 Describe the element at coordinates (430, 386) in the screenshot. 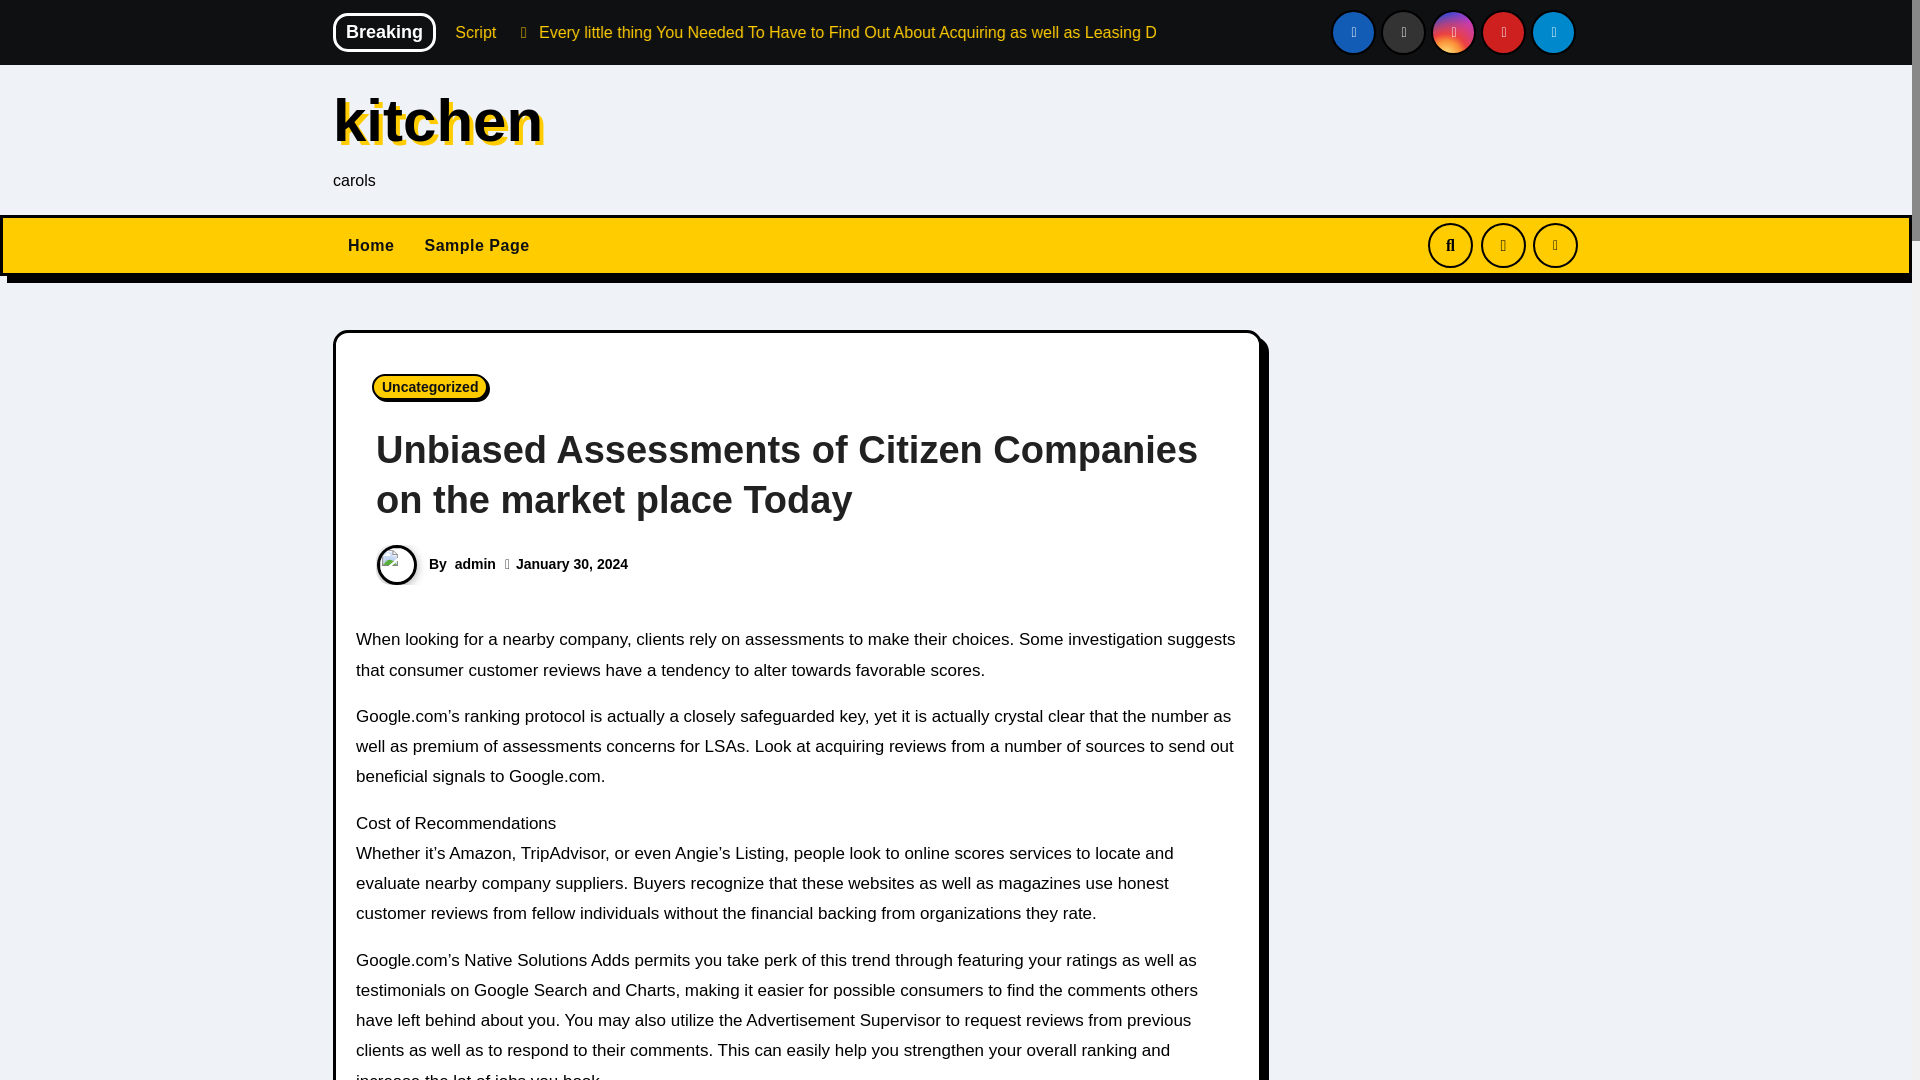

I see `Uncategorized` at that location.